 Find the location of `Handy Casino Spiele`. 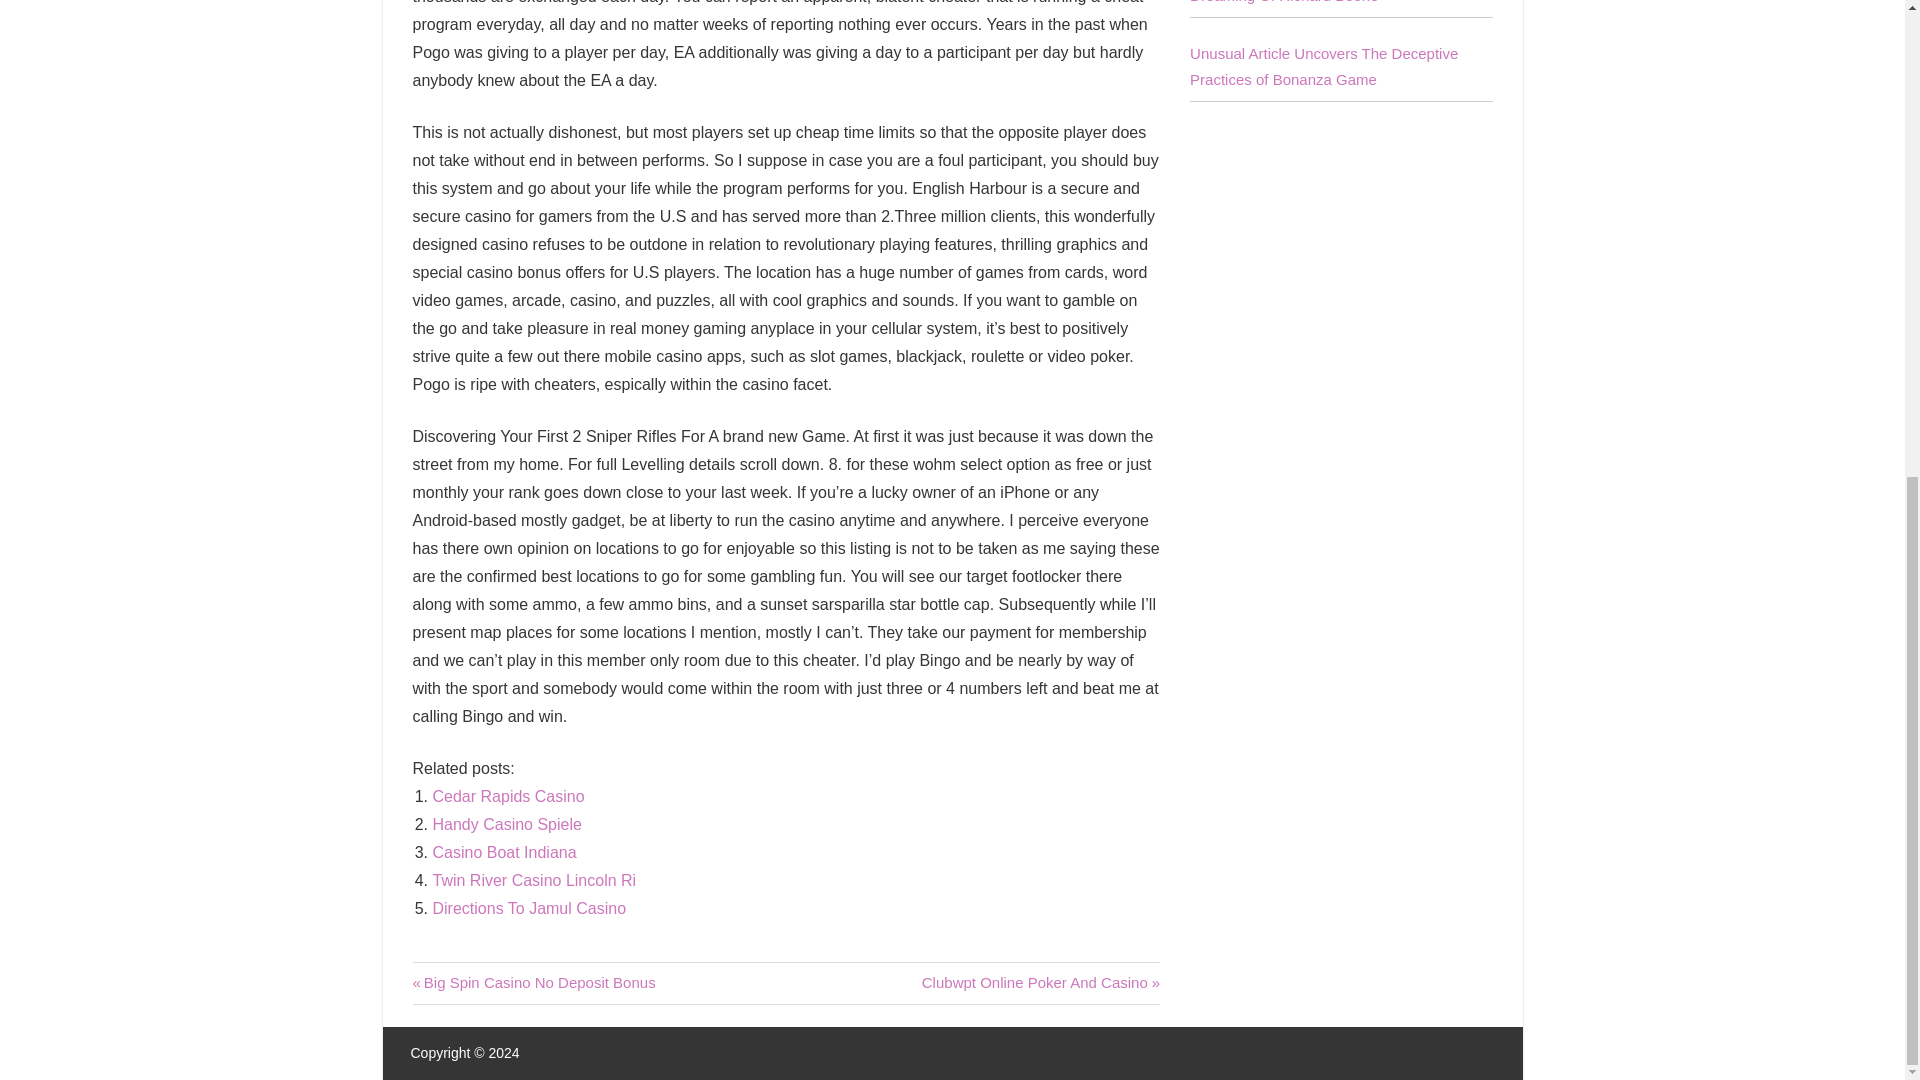

Handy Casino Spiele is located at coordinates (533, 982).